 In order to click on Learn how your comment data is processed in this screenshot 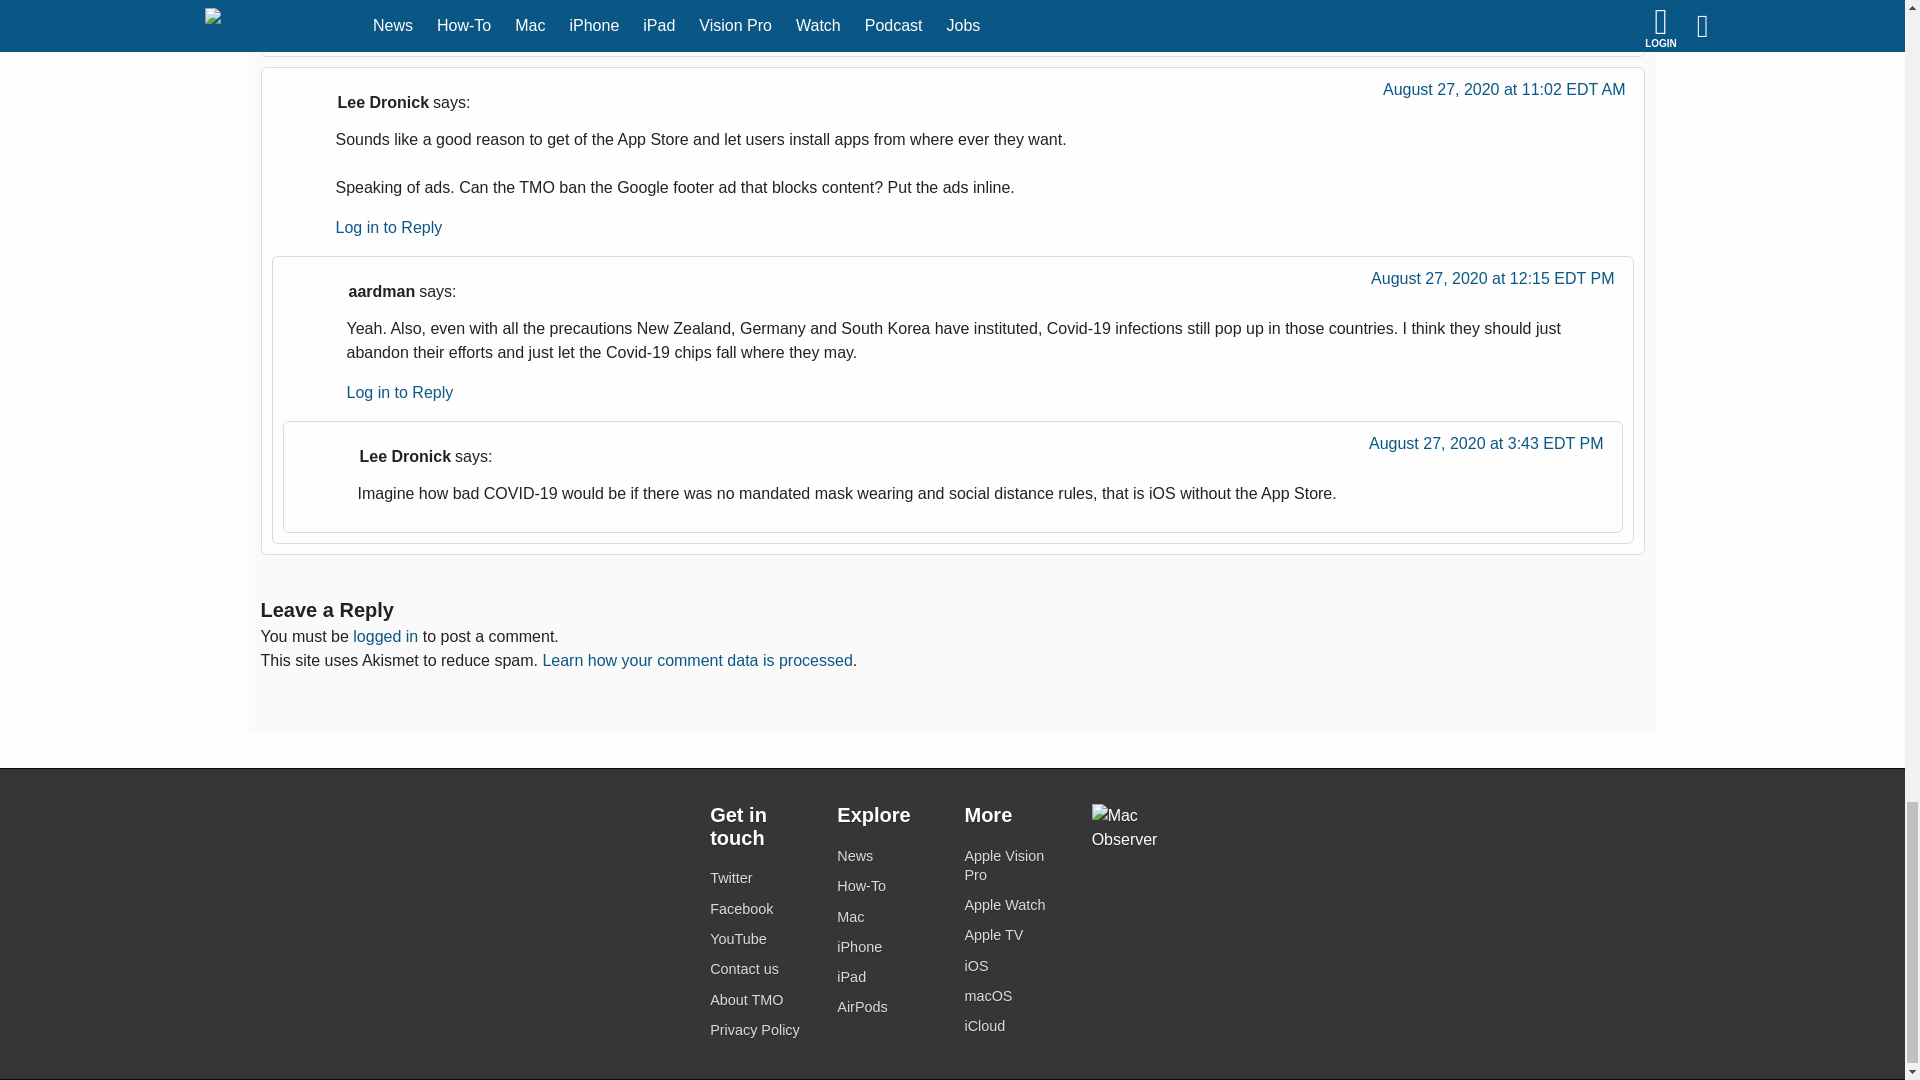, I will do `click(696, 660)`.